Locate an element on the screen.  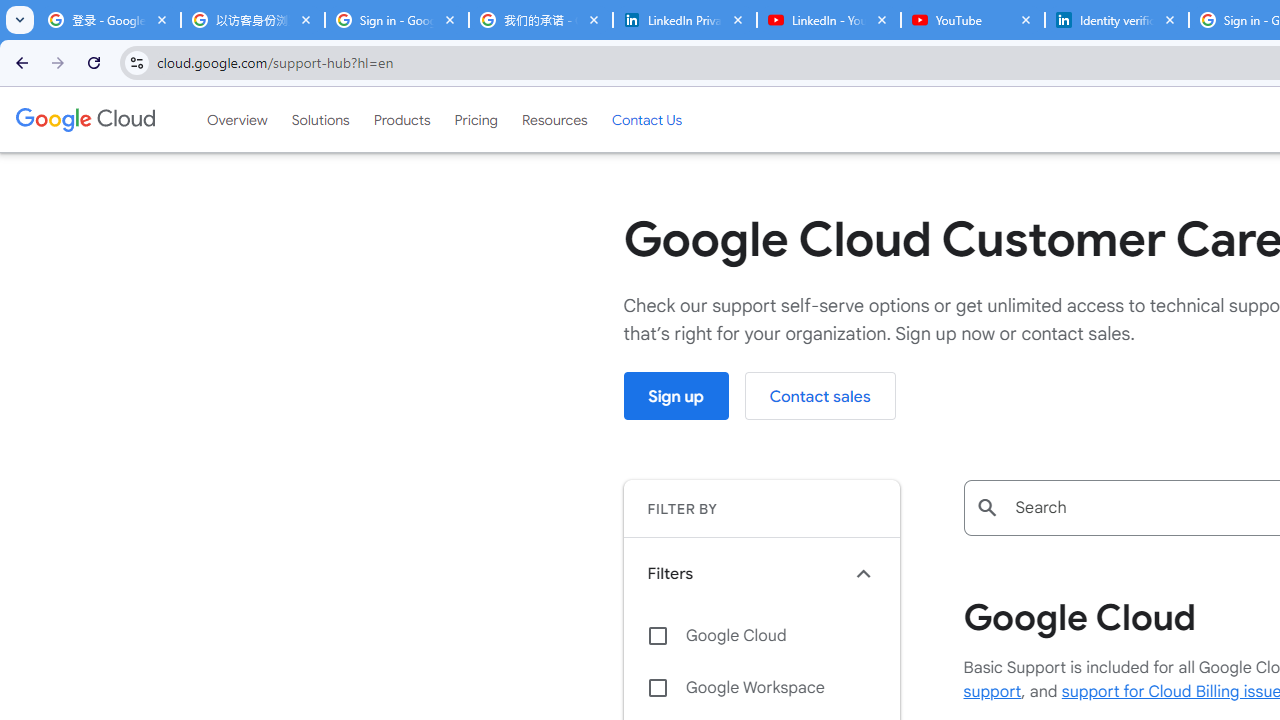
Pricing is located at coordinates (476, 119).